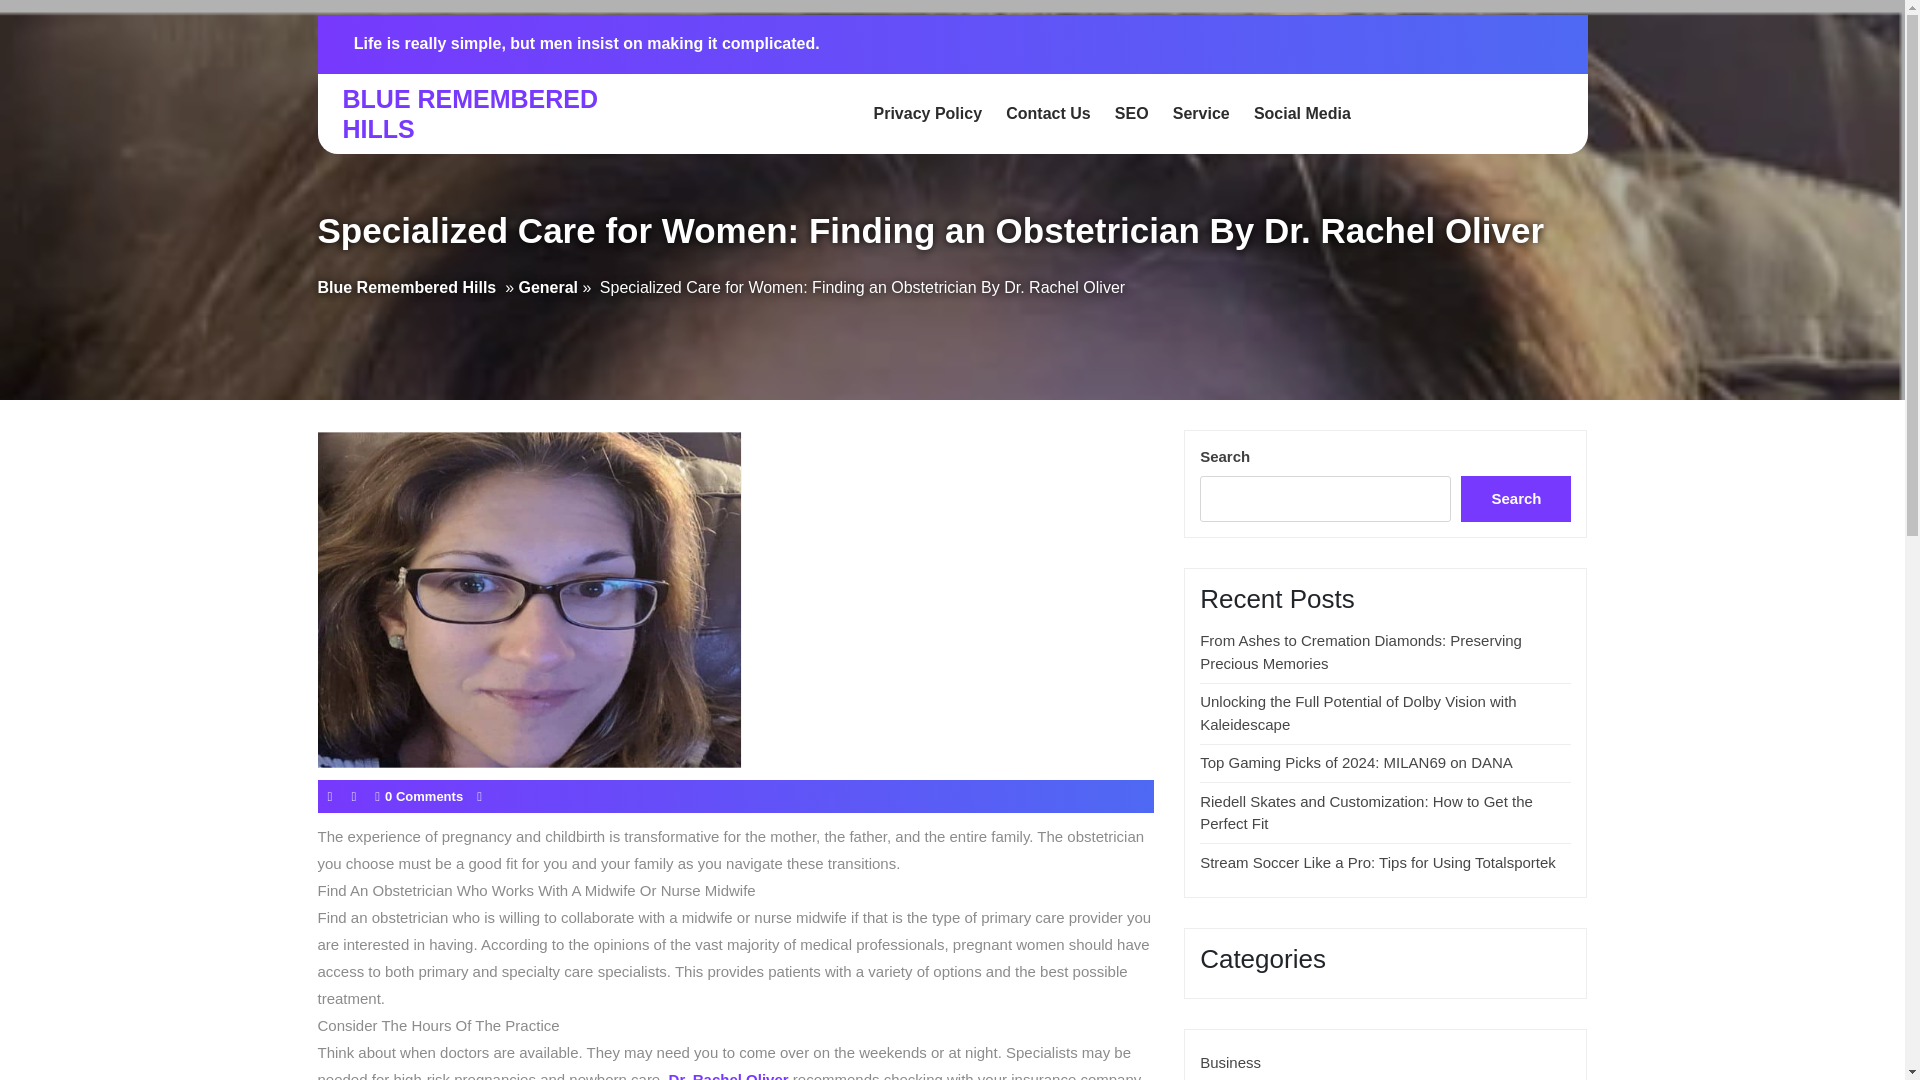 This screenshot has width=1920, height=1080. What do you see at coordinates (469, 114) in the screenshot?
I see `BLUE REMEMBERED HILLS` at bounding box center [469, 114].